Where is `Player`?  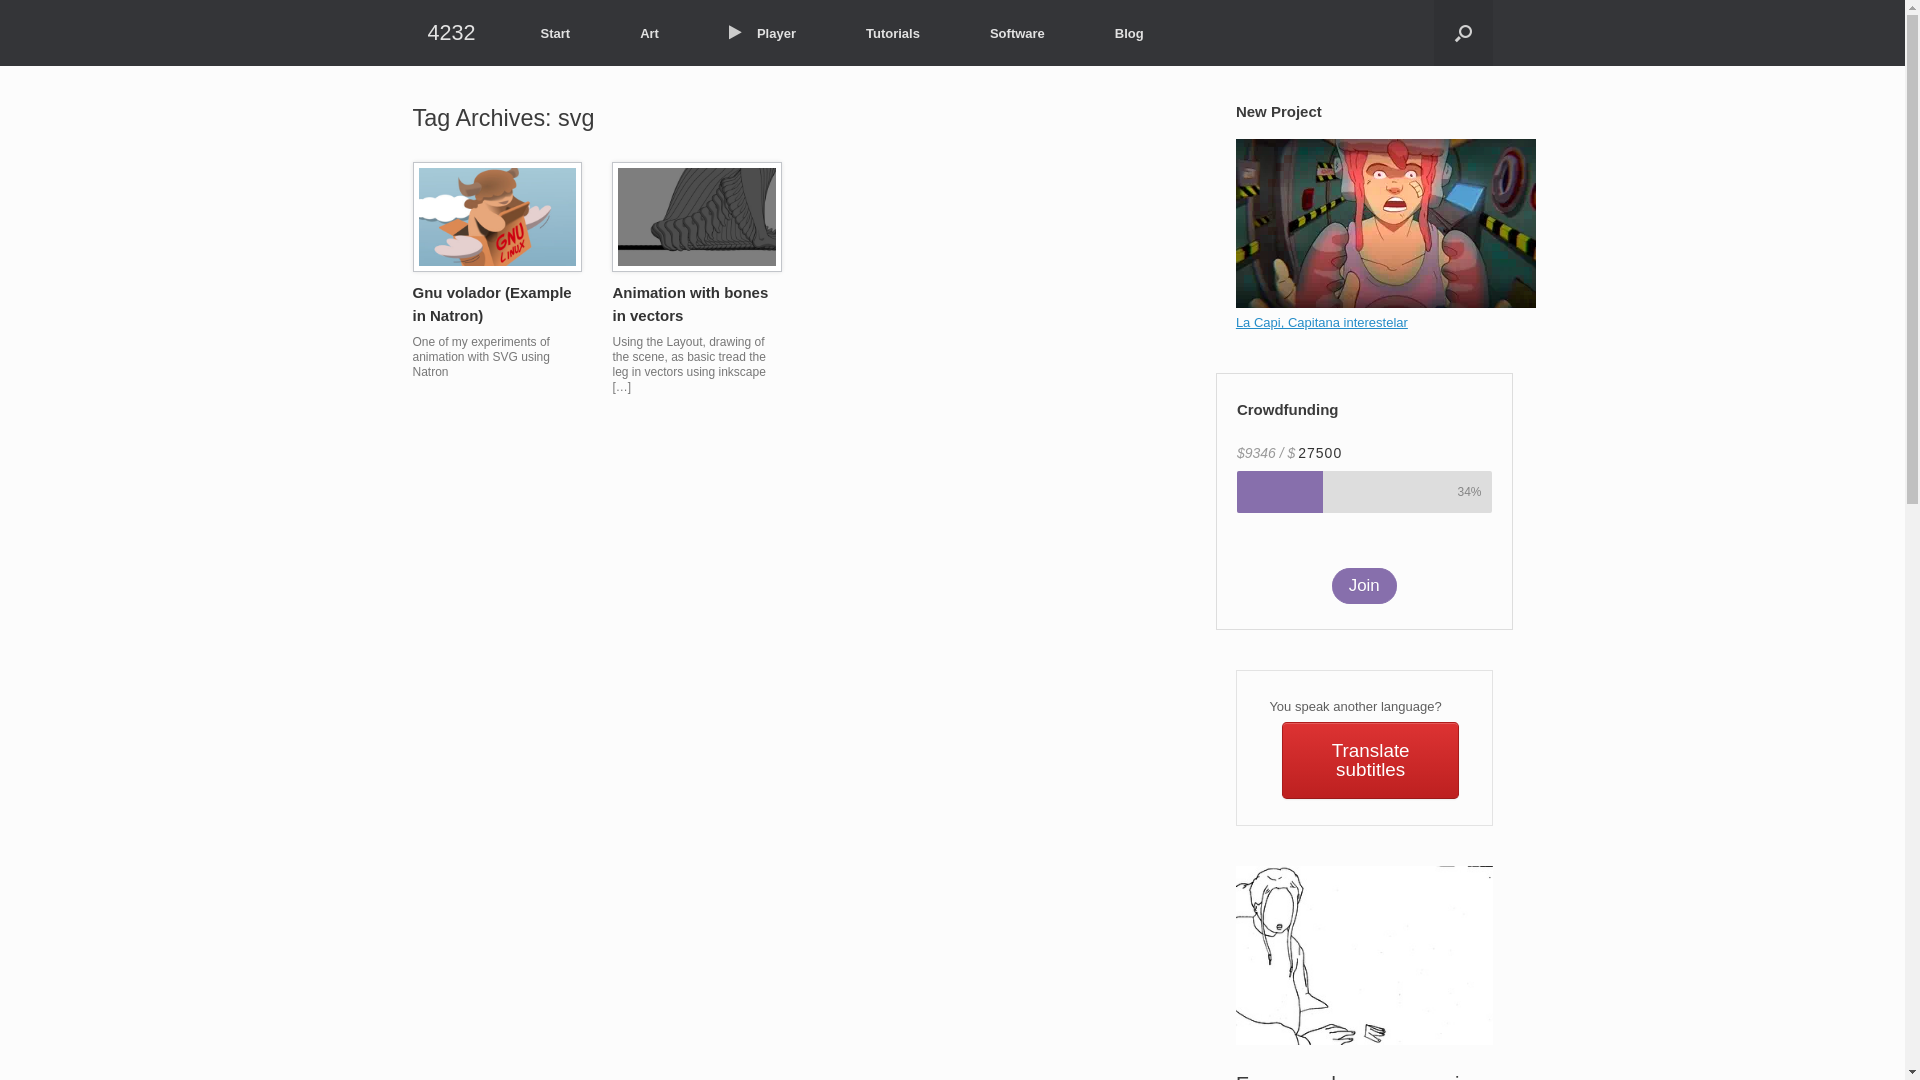 Player is located at coordinates (762, 34).